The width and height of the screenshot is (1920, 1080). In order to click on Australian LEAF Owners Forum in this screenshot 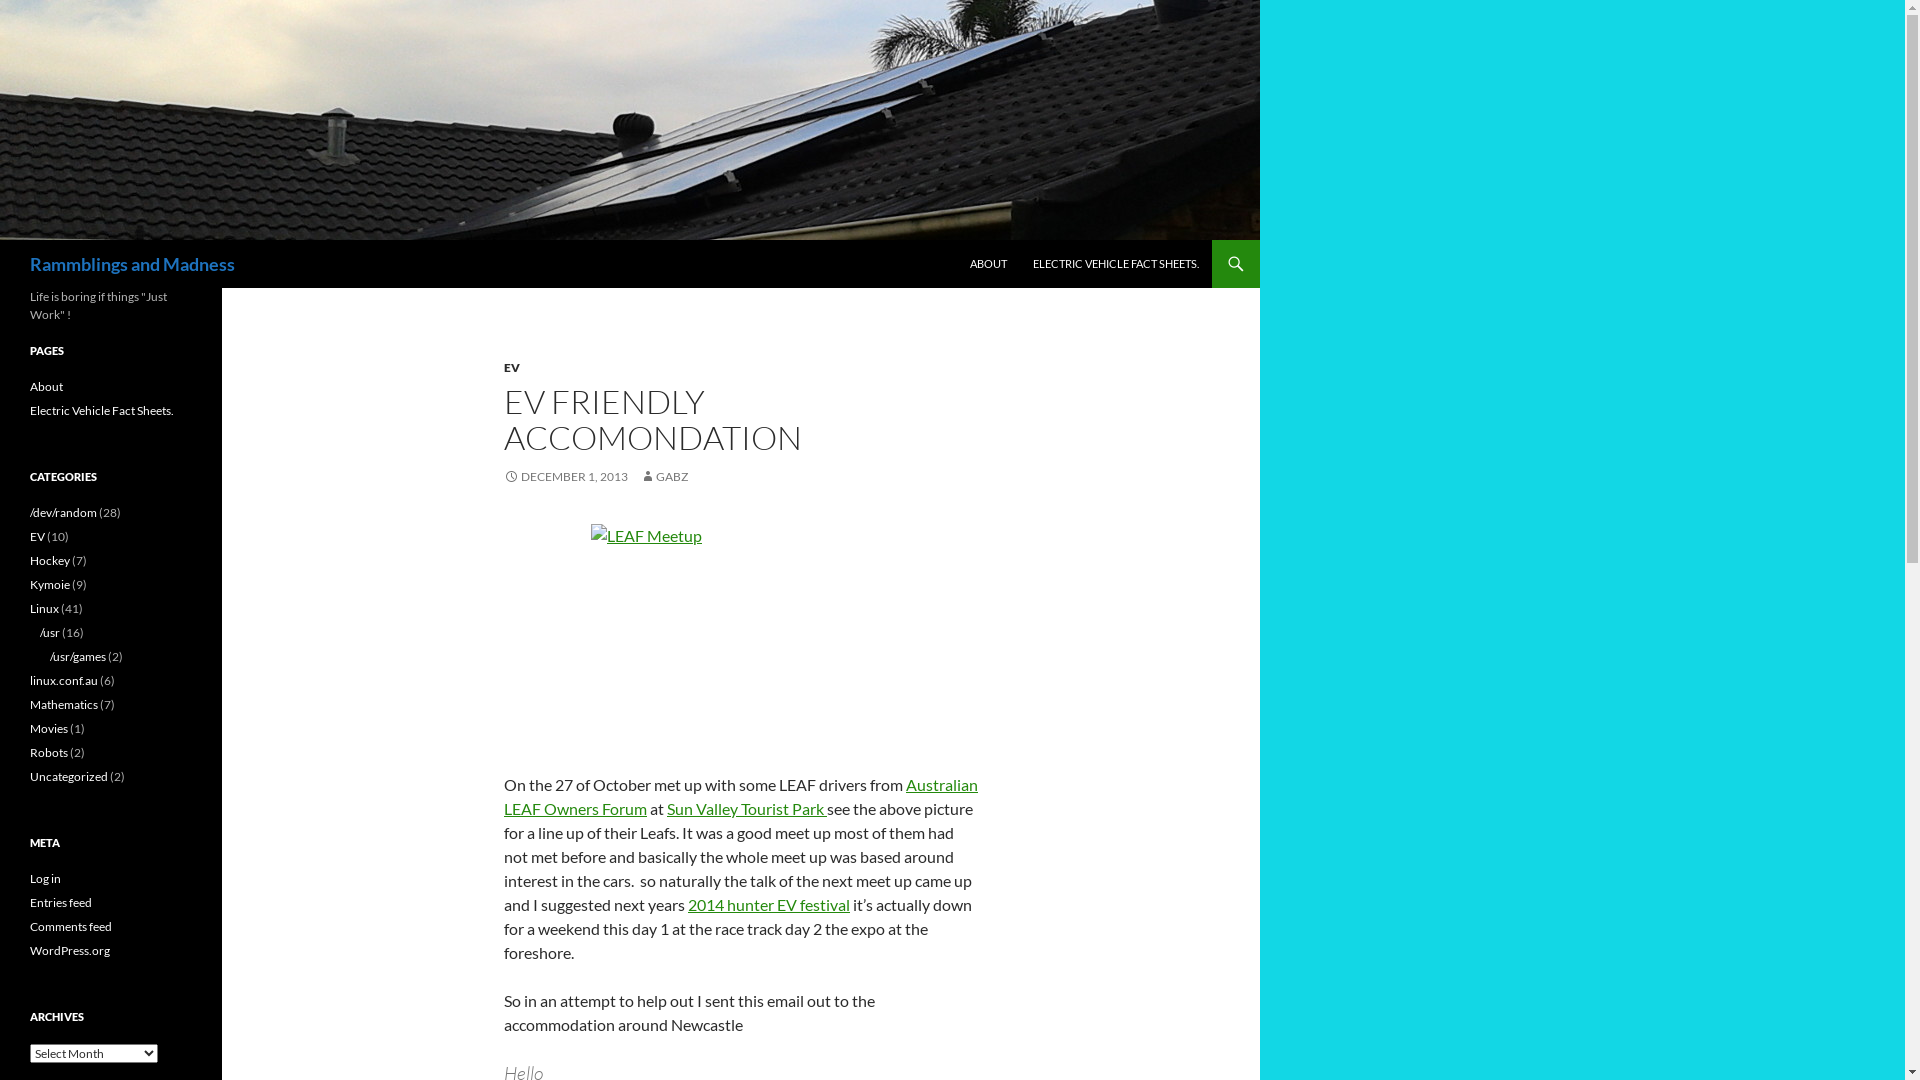, I will do `click(741, 796)`.